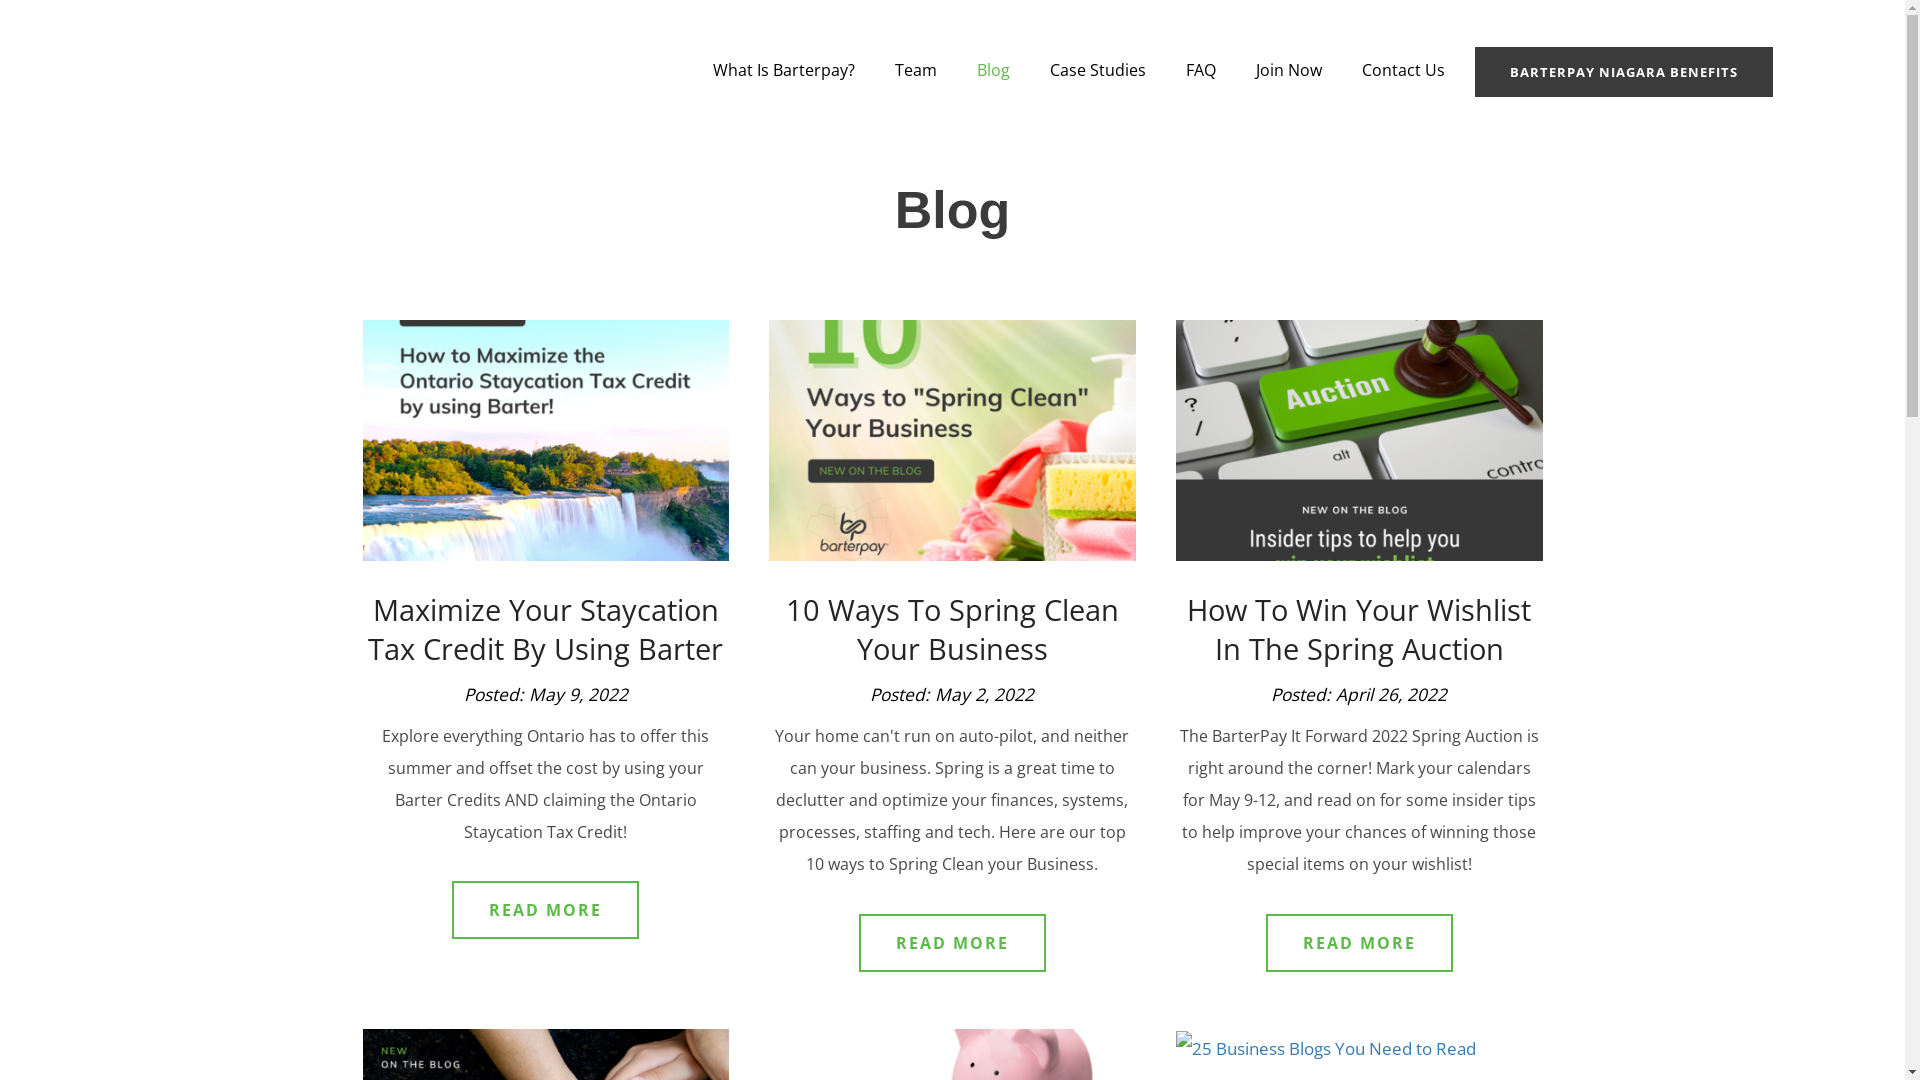  What do you see at coordinates (783, 70) in the screenshot?
I see `What Is Barterpay?` at bounding box center [783, 70].